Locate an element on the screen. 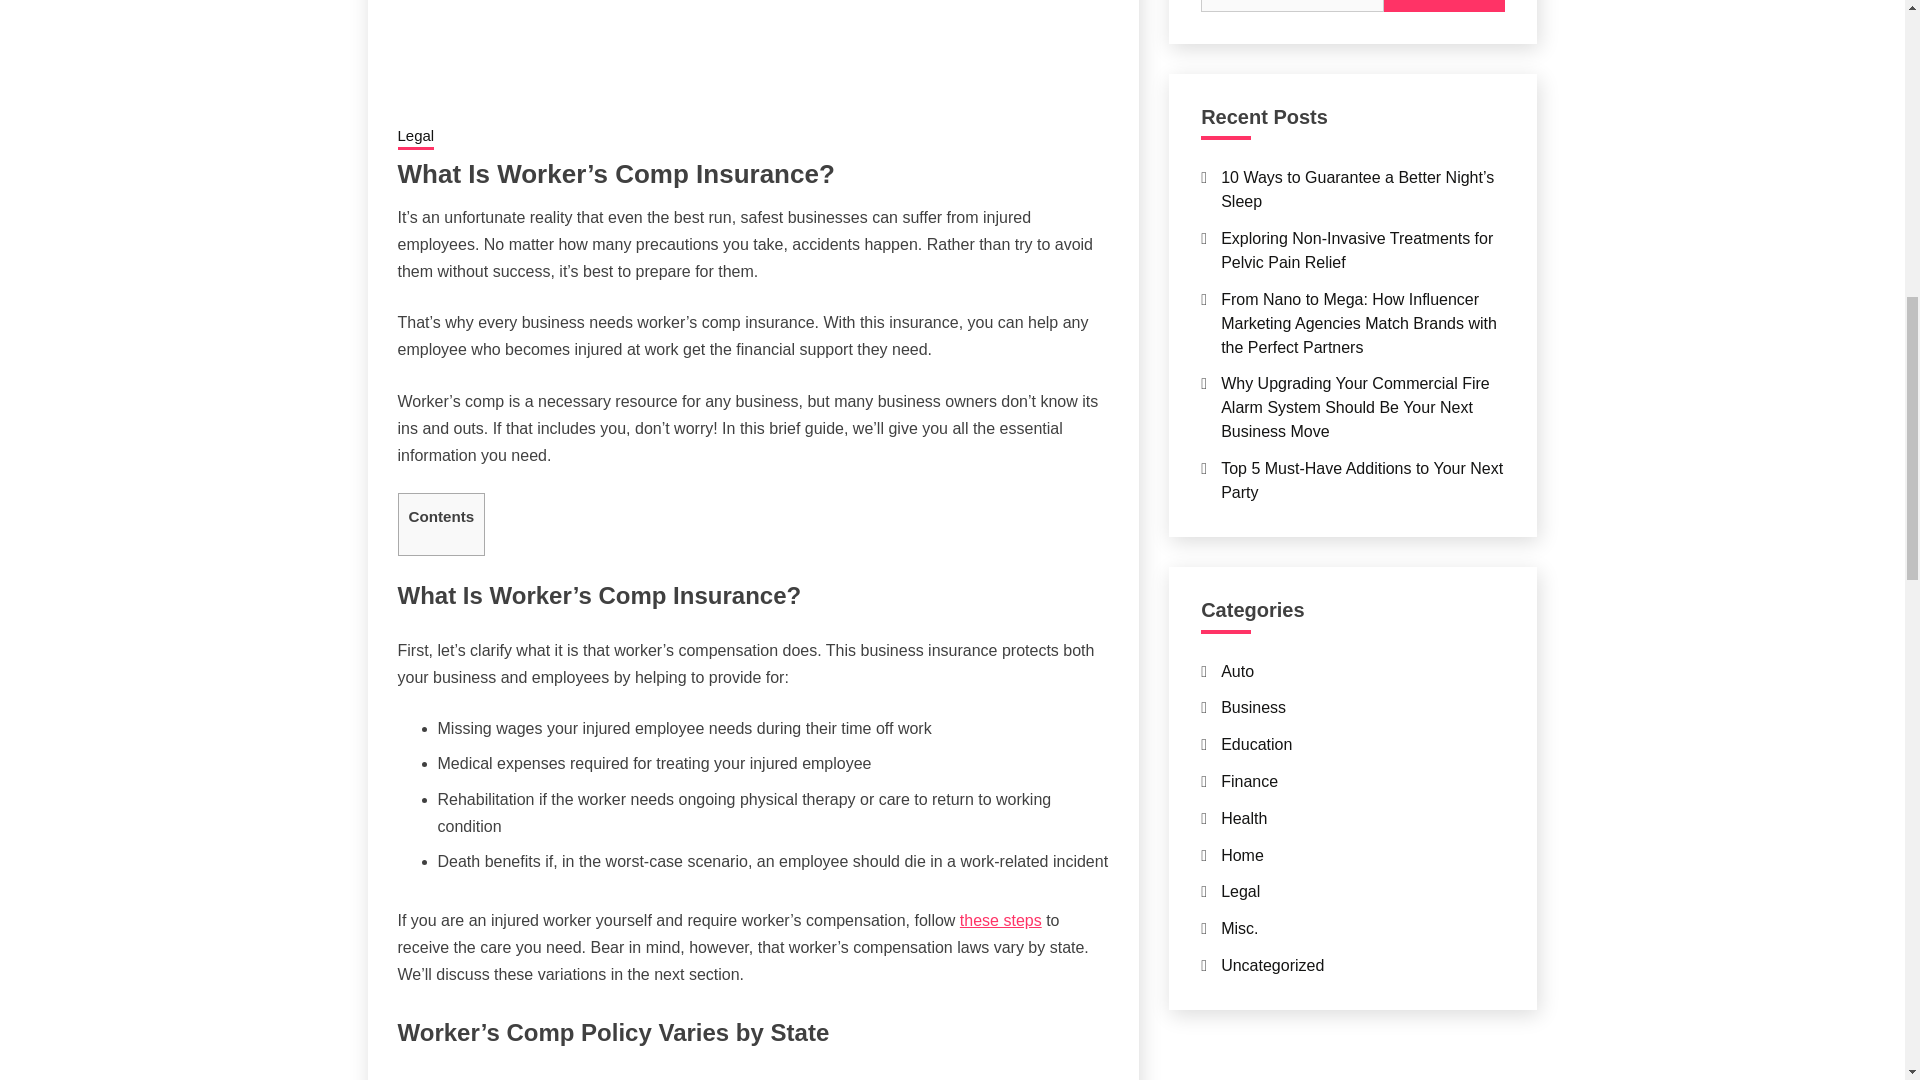  Exploring Non-Invasive Treatments for Pelvic Pain Relief is located at coordinates (1357, 250).